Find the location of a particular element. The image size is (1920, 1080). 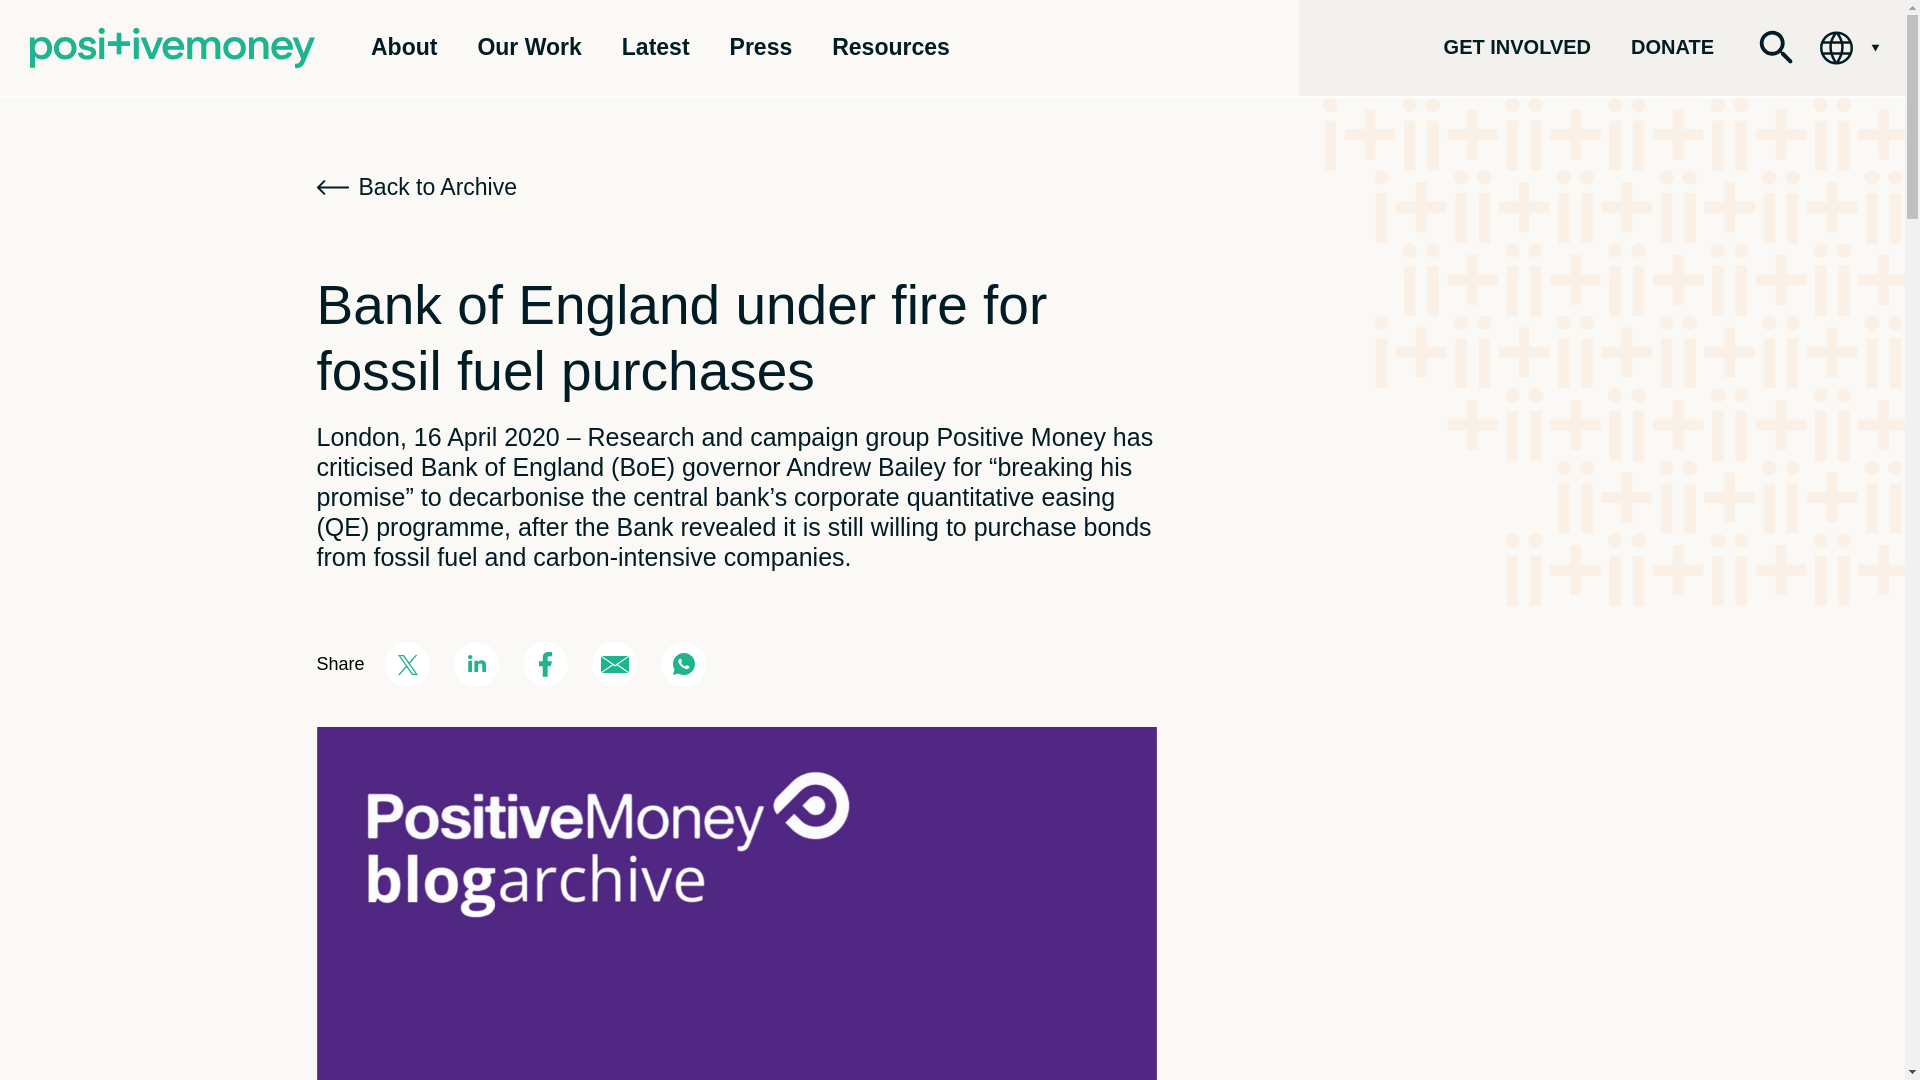

GET INVOLVED is located at coordinates (1517, 46).